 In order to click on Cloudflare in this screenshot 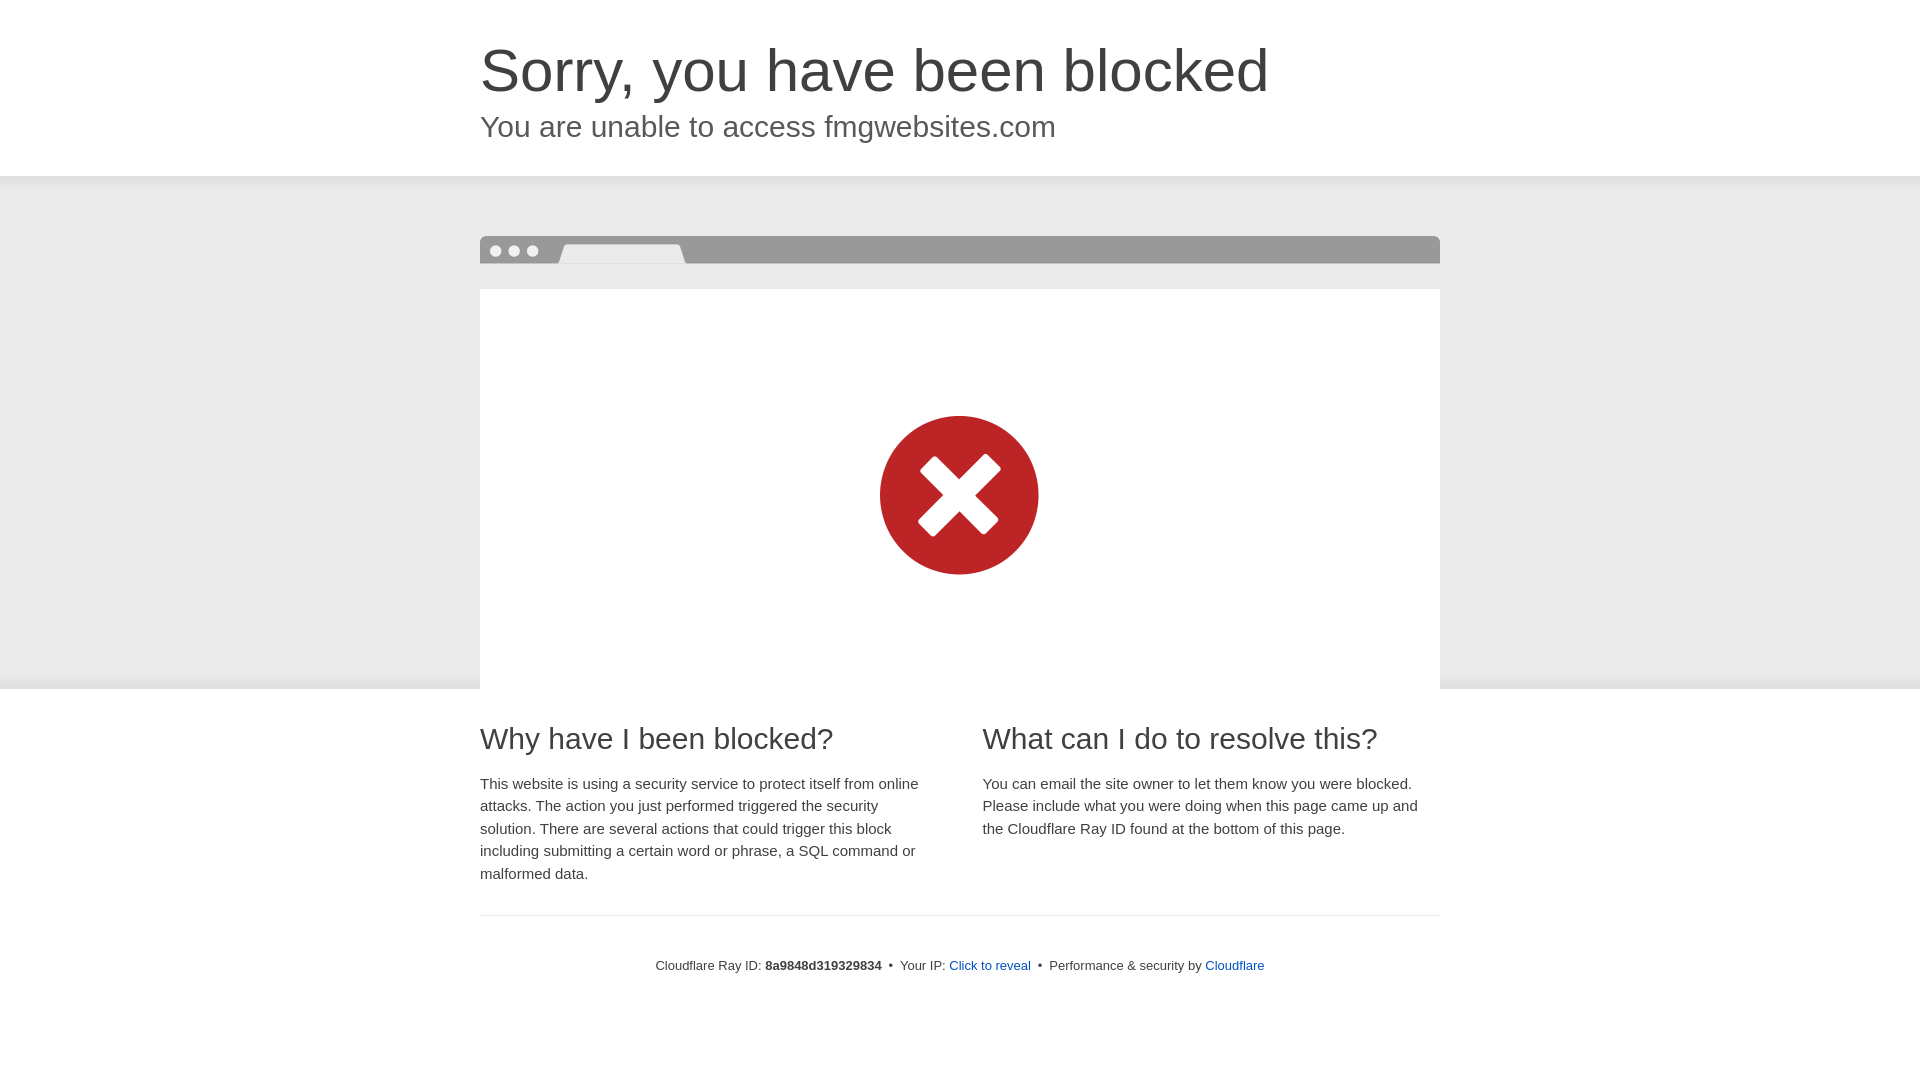, I will do `click(1234, 965)`.